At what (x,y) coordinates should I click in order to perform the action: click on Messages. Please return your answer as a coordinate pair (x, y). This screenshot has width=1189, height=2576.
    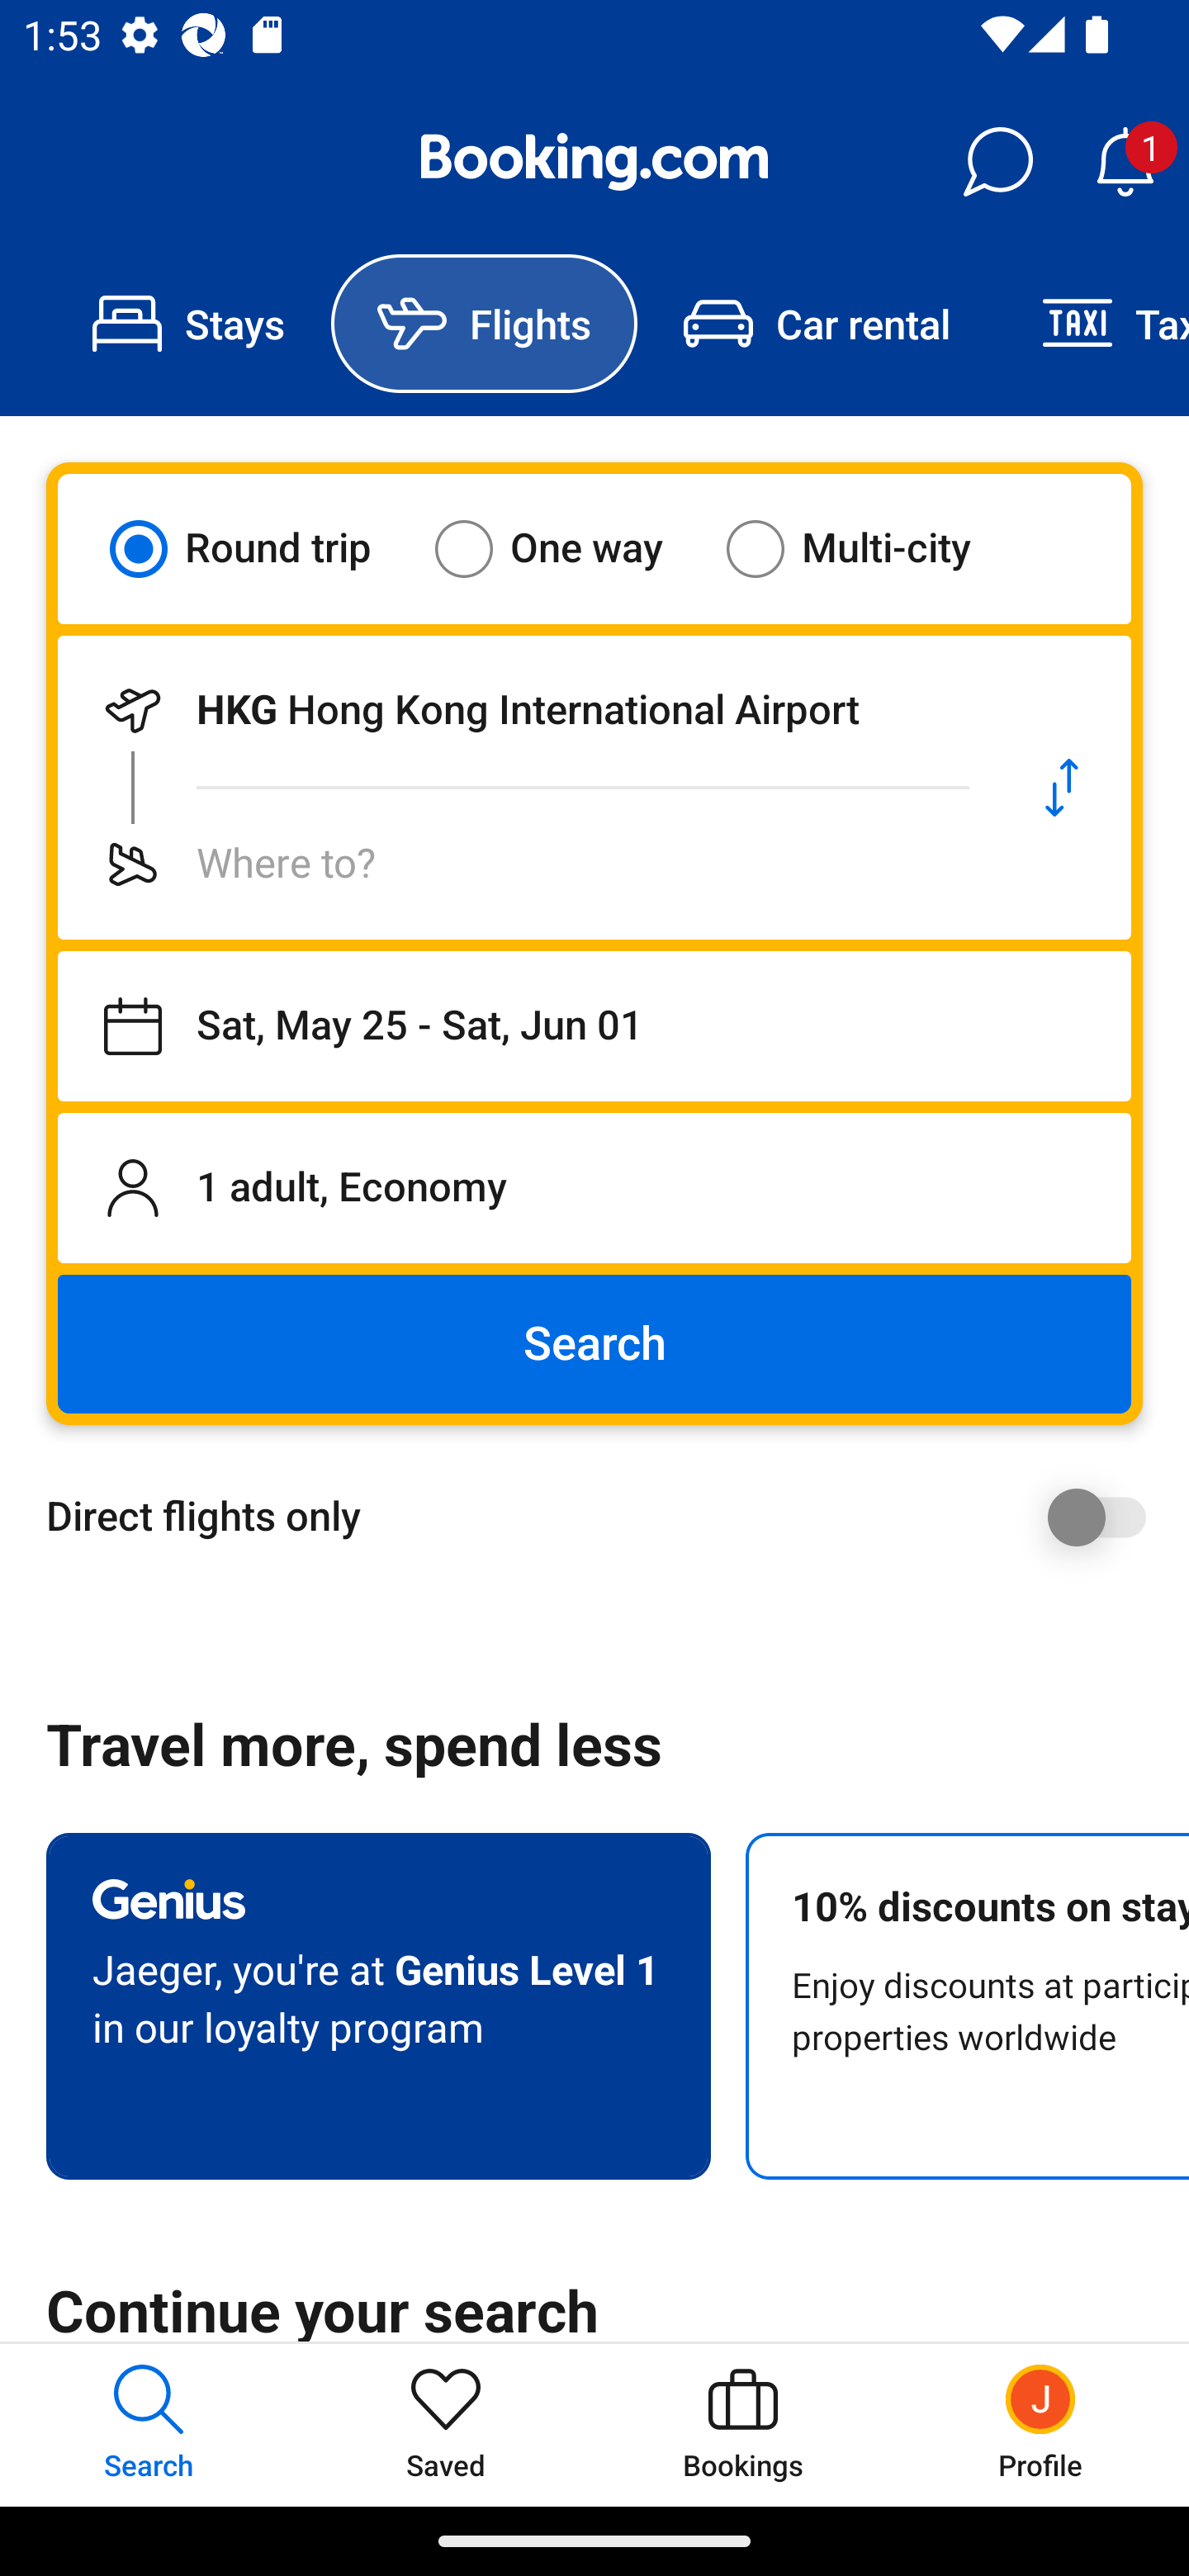
    Looking at the image, I should click on (997, 162).